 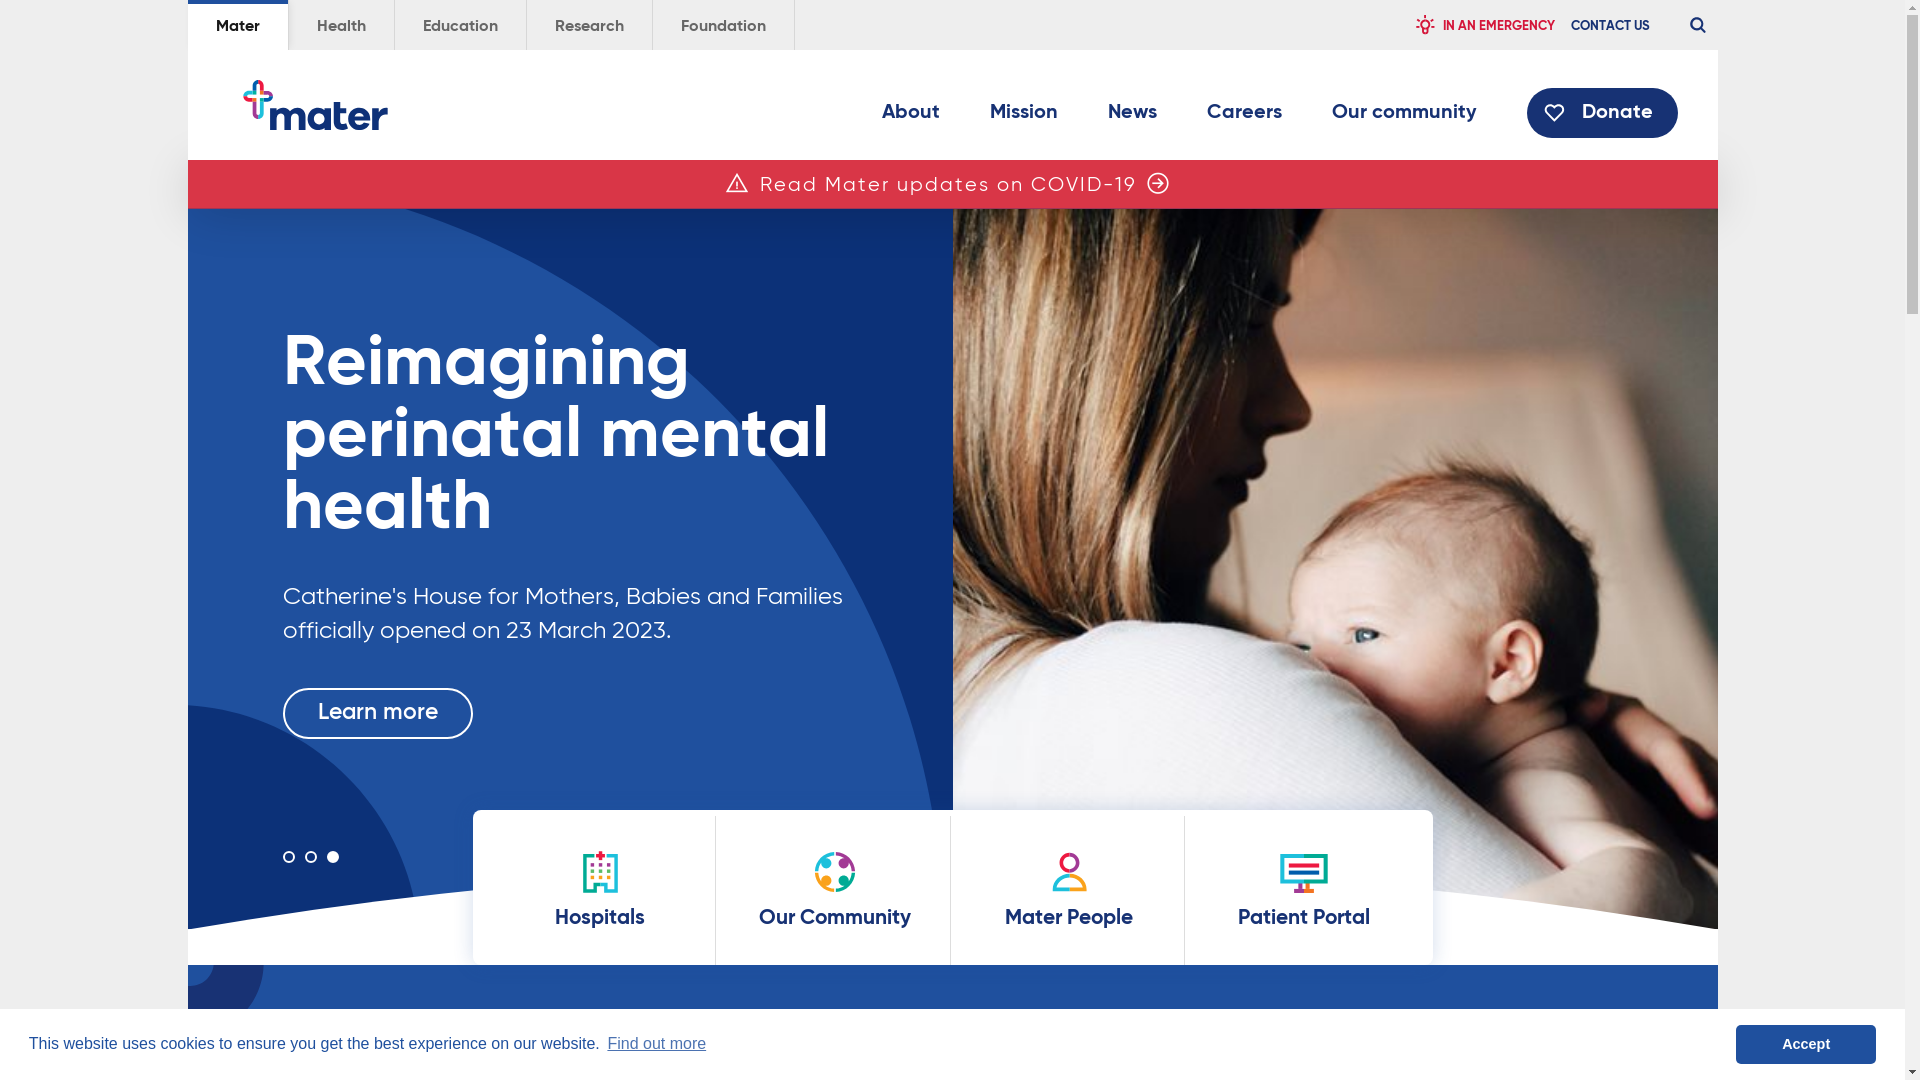 I want to click on Mater, so click(x=238, y=25).